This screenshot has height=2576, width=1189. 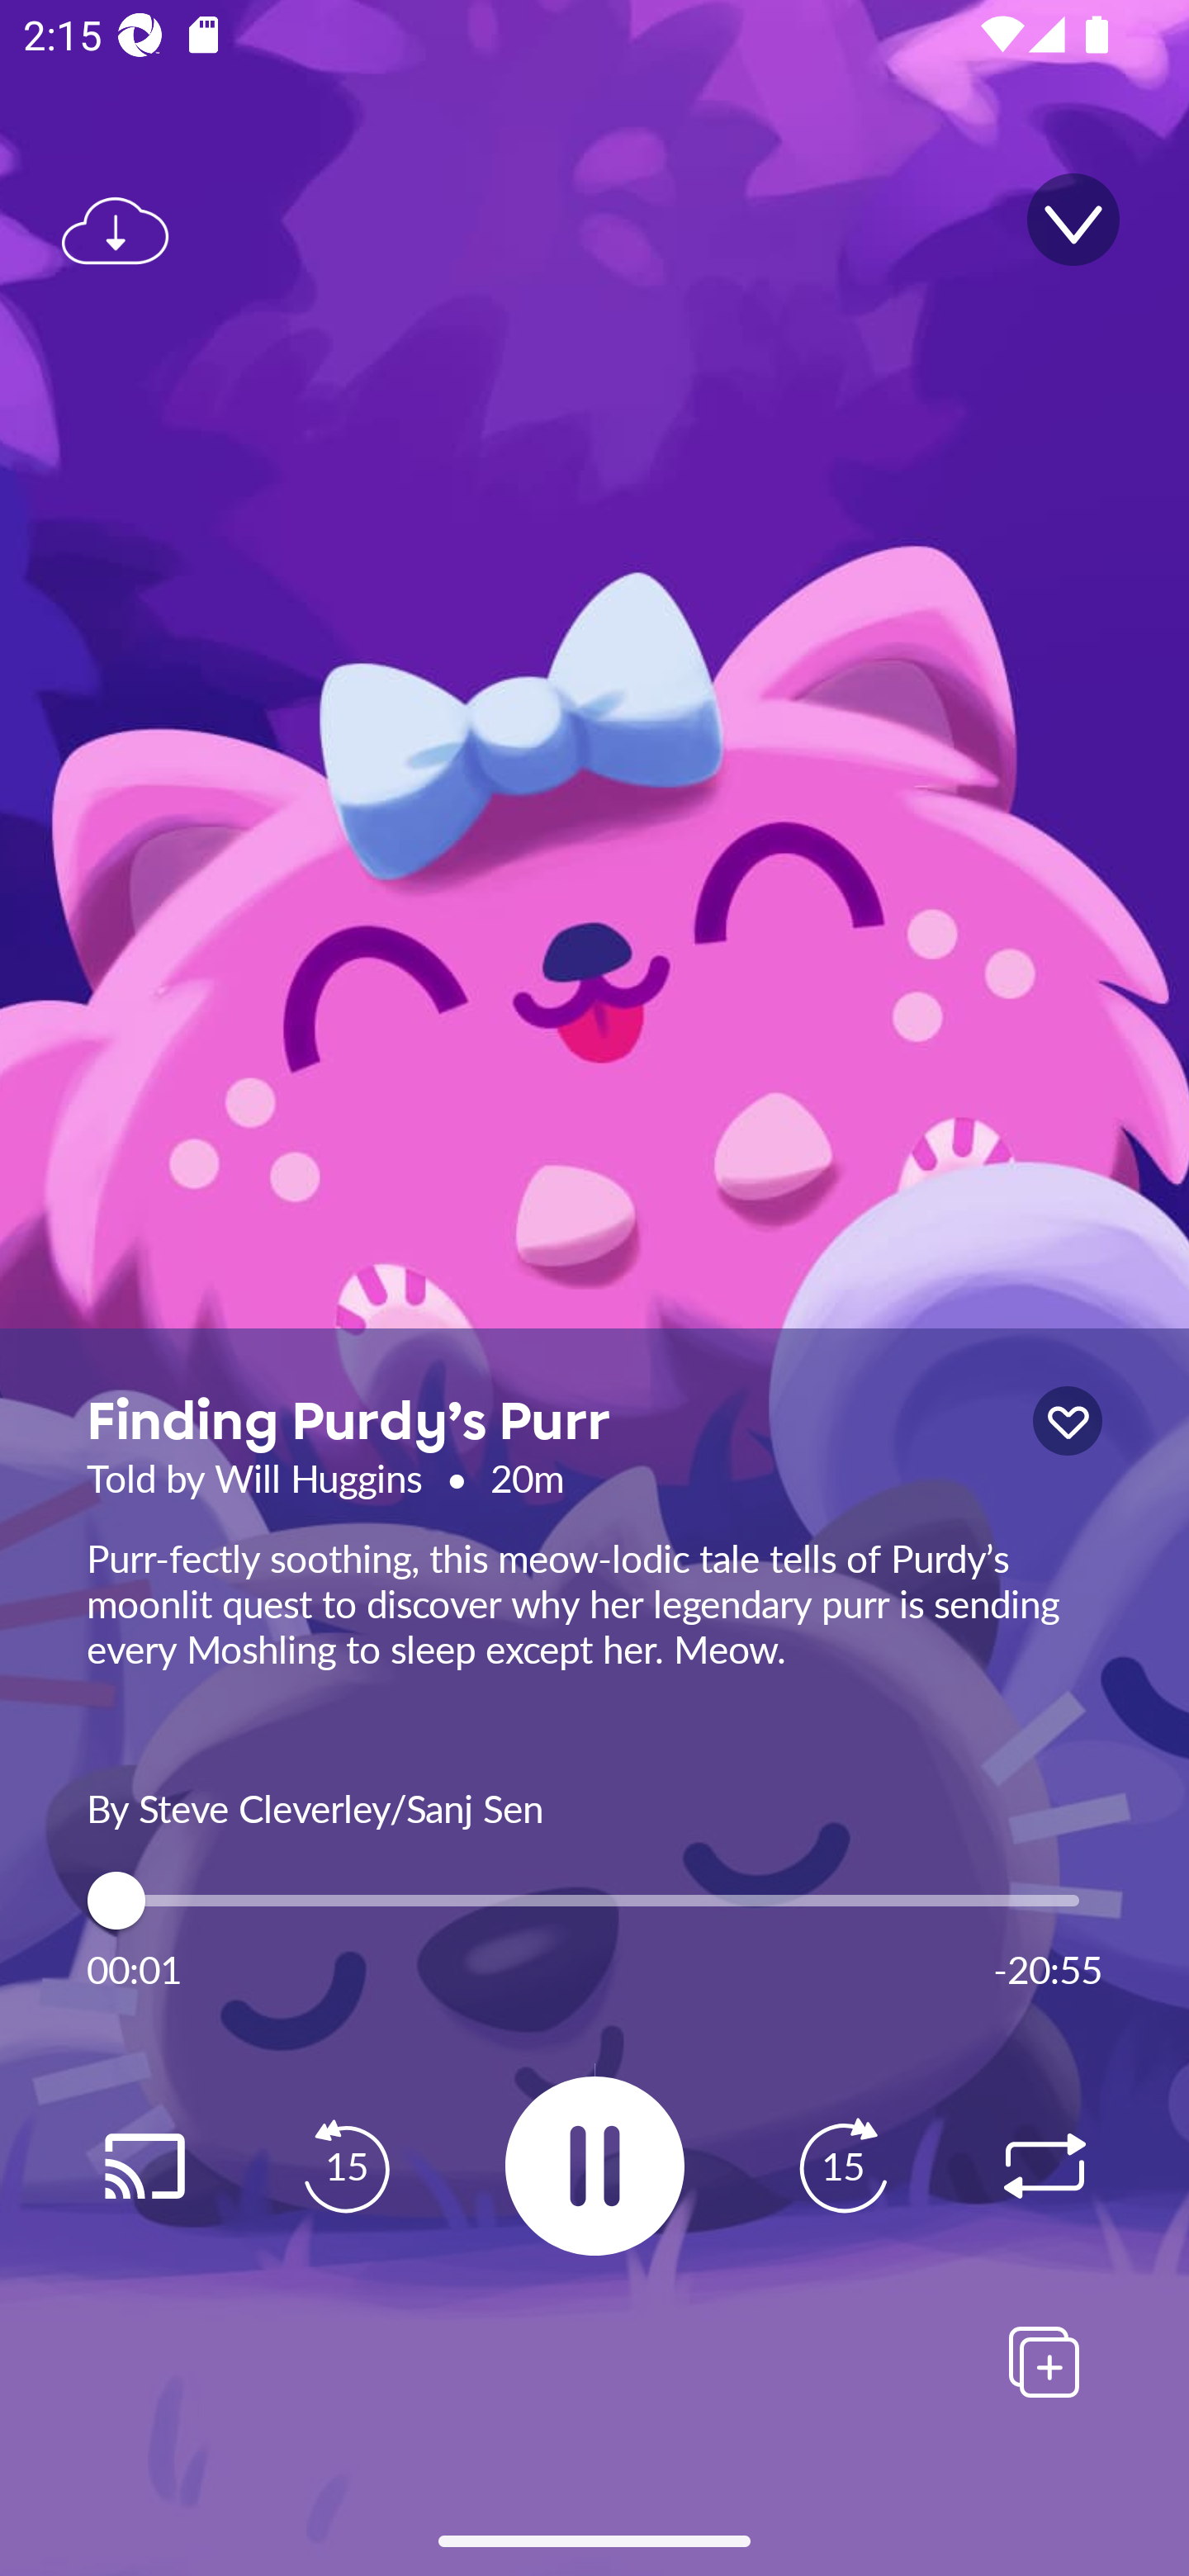 I want to click on Replay 15, so click(x=346, y=2166).